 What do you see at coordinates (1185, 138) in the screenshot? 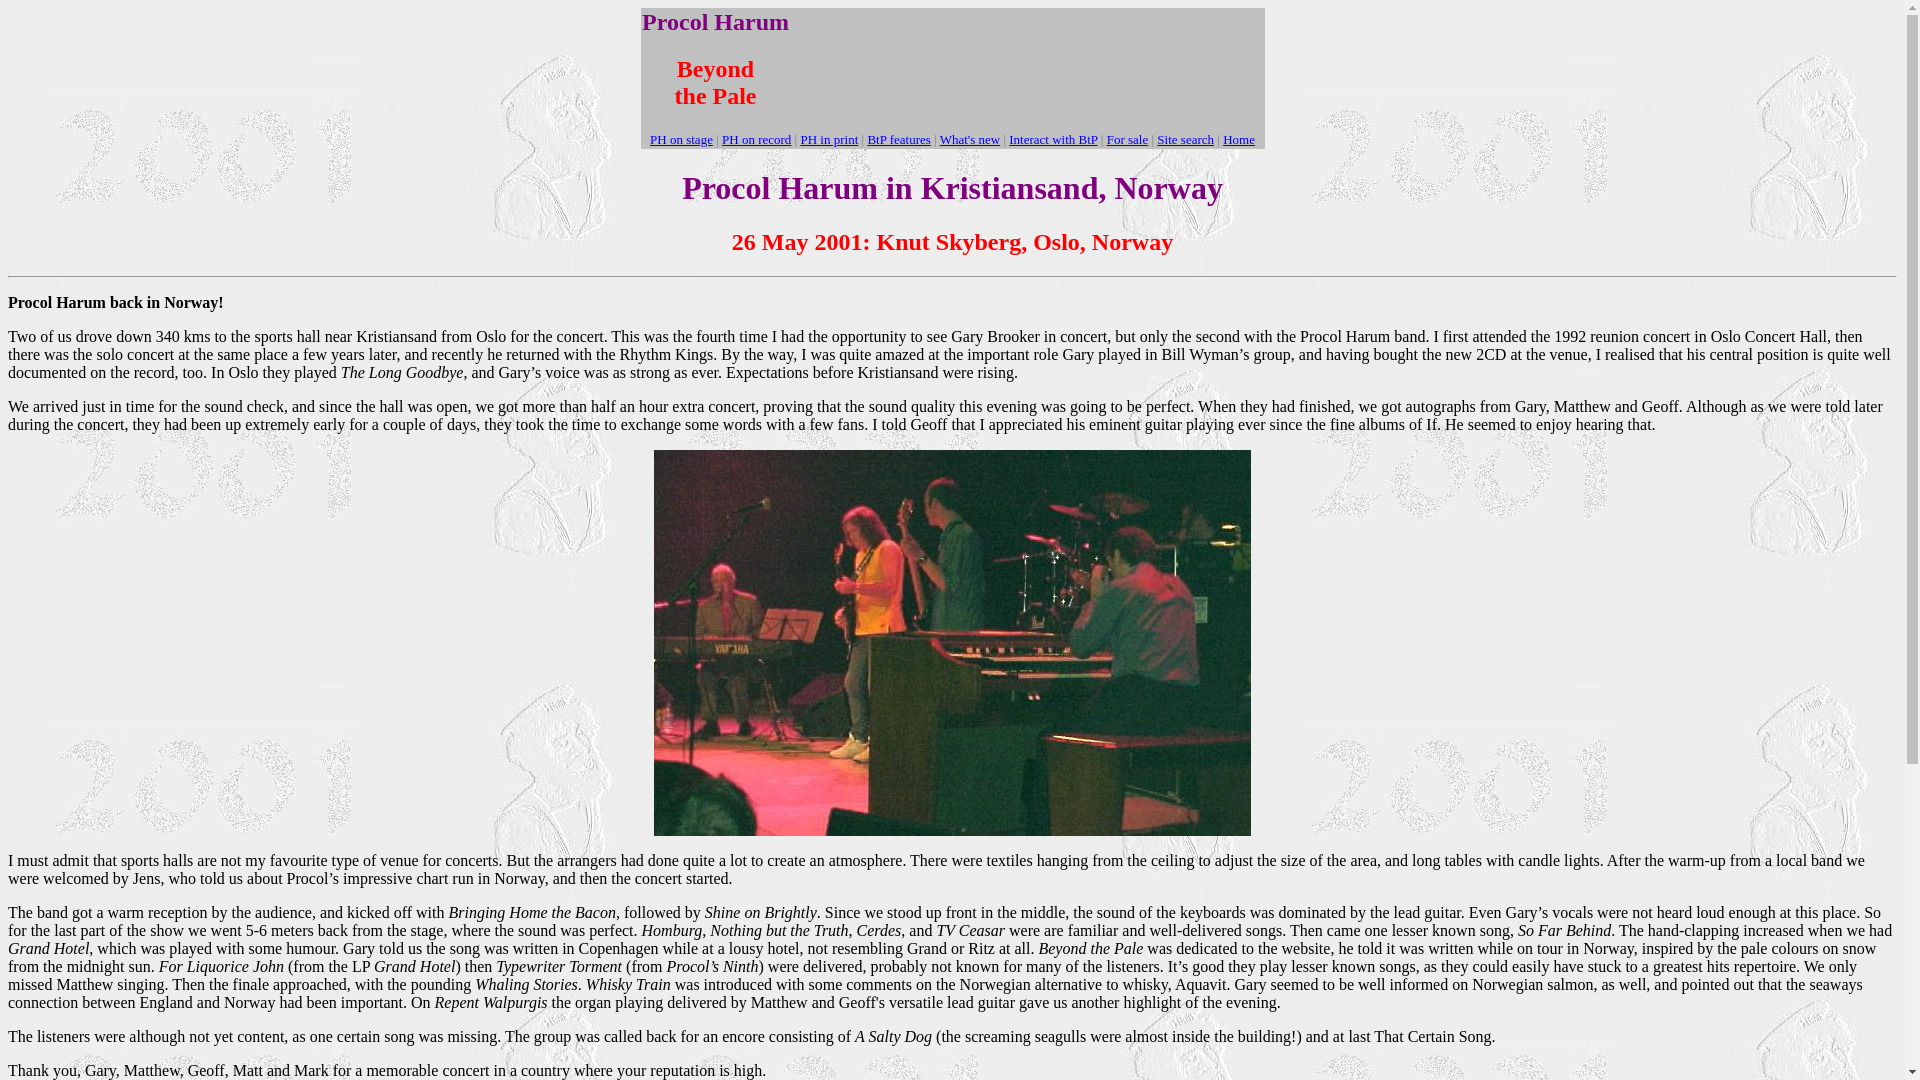
I see `Site search` at bounding box center [1185, 138].